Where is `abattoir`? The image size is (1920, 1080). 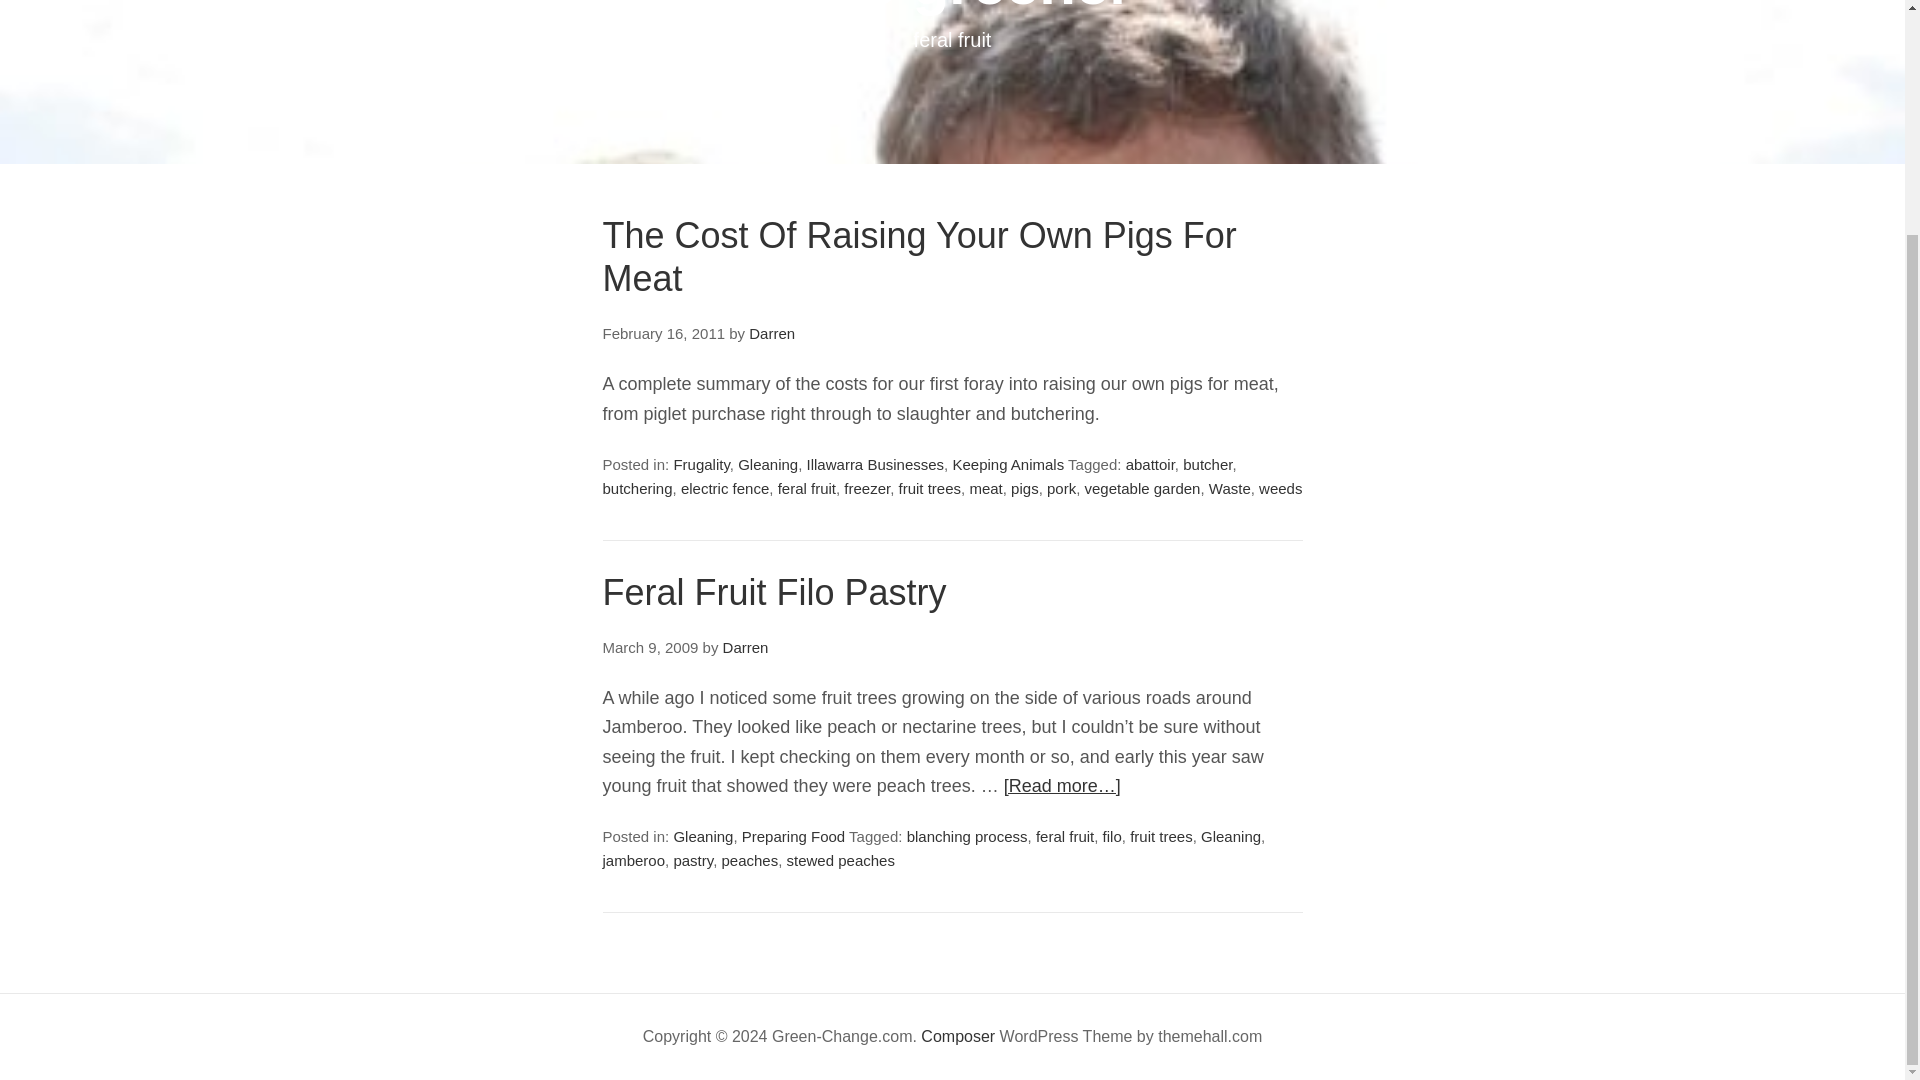
abattoir is located at coordinates (1150, 464).